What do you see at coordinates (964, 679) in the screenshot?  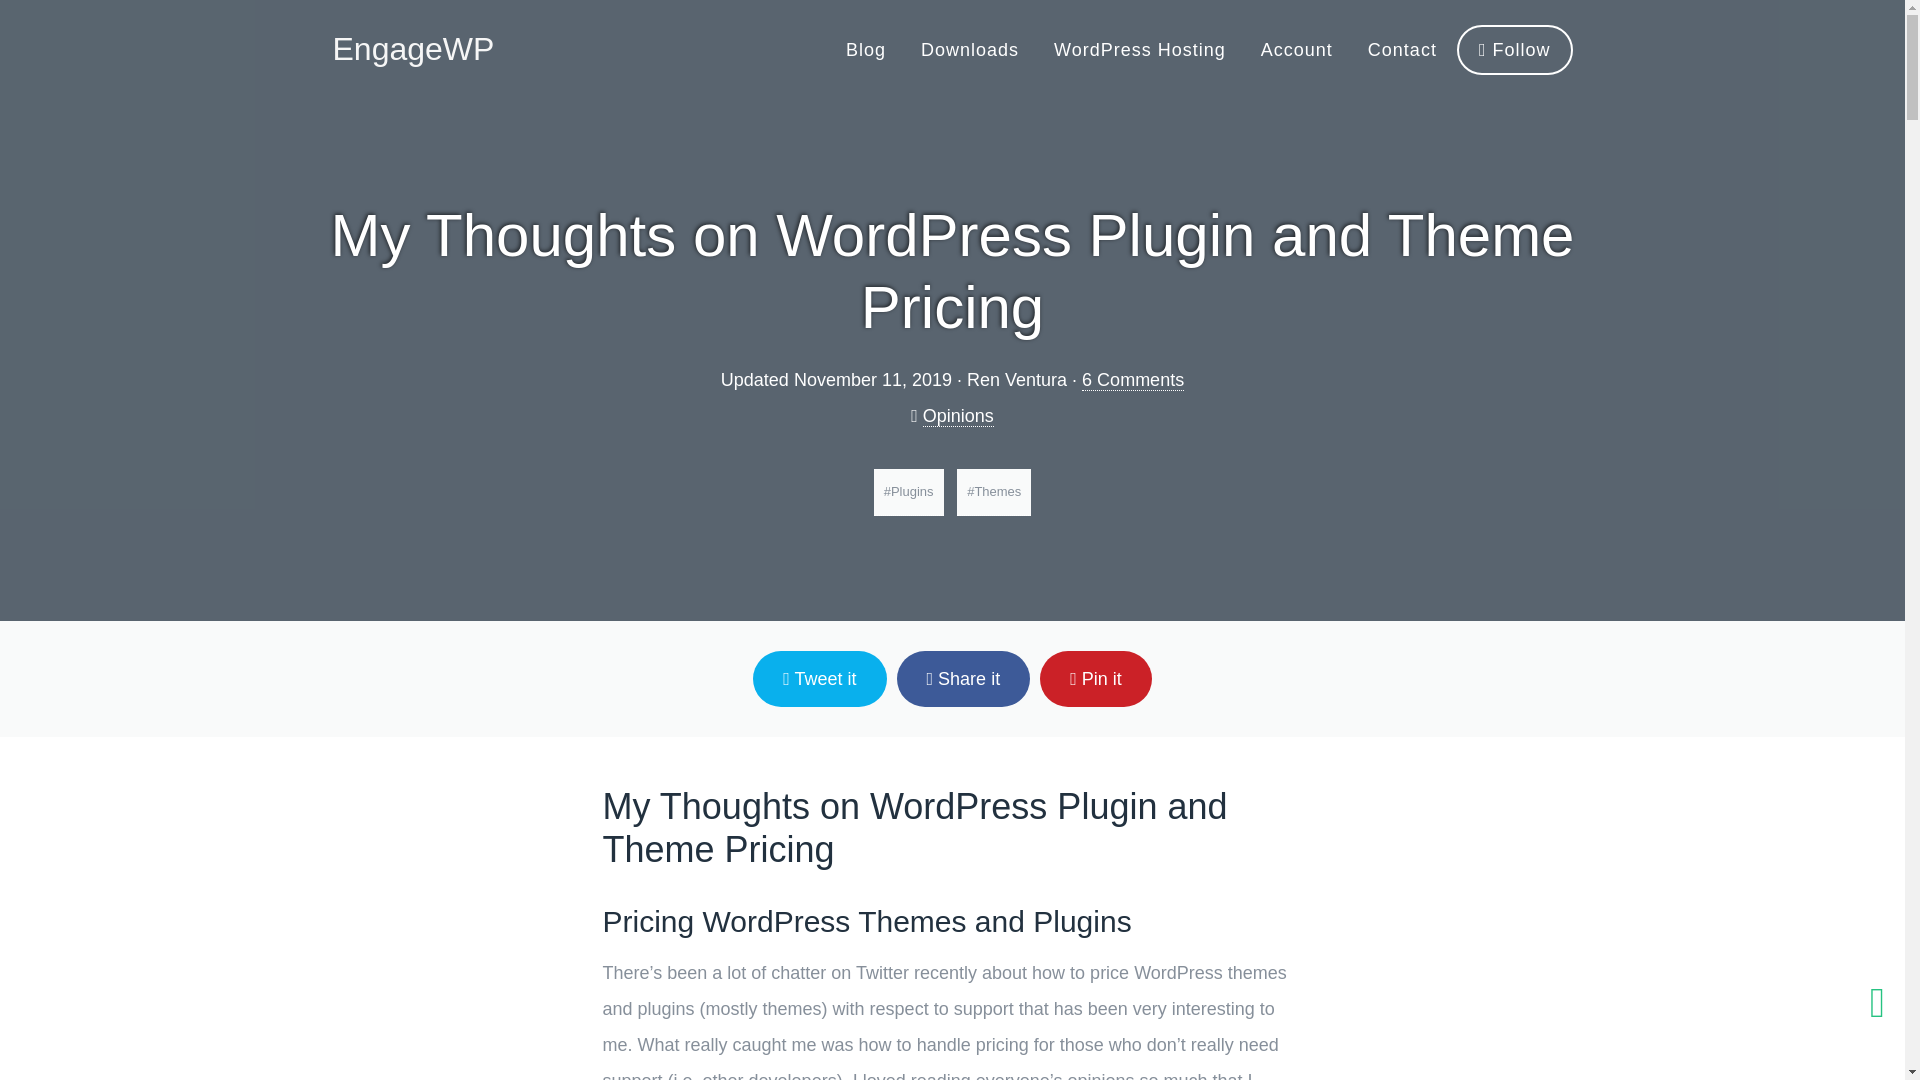 I see `Share it` at bounding box center [964, 679].